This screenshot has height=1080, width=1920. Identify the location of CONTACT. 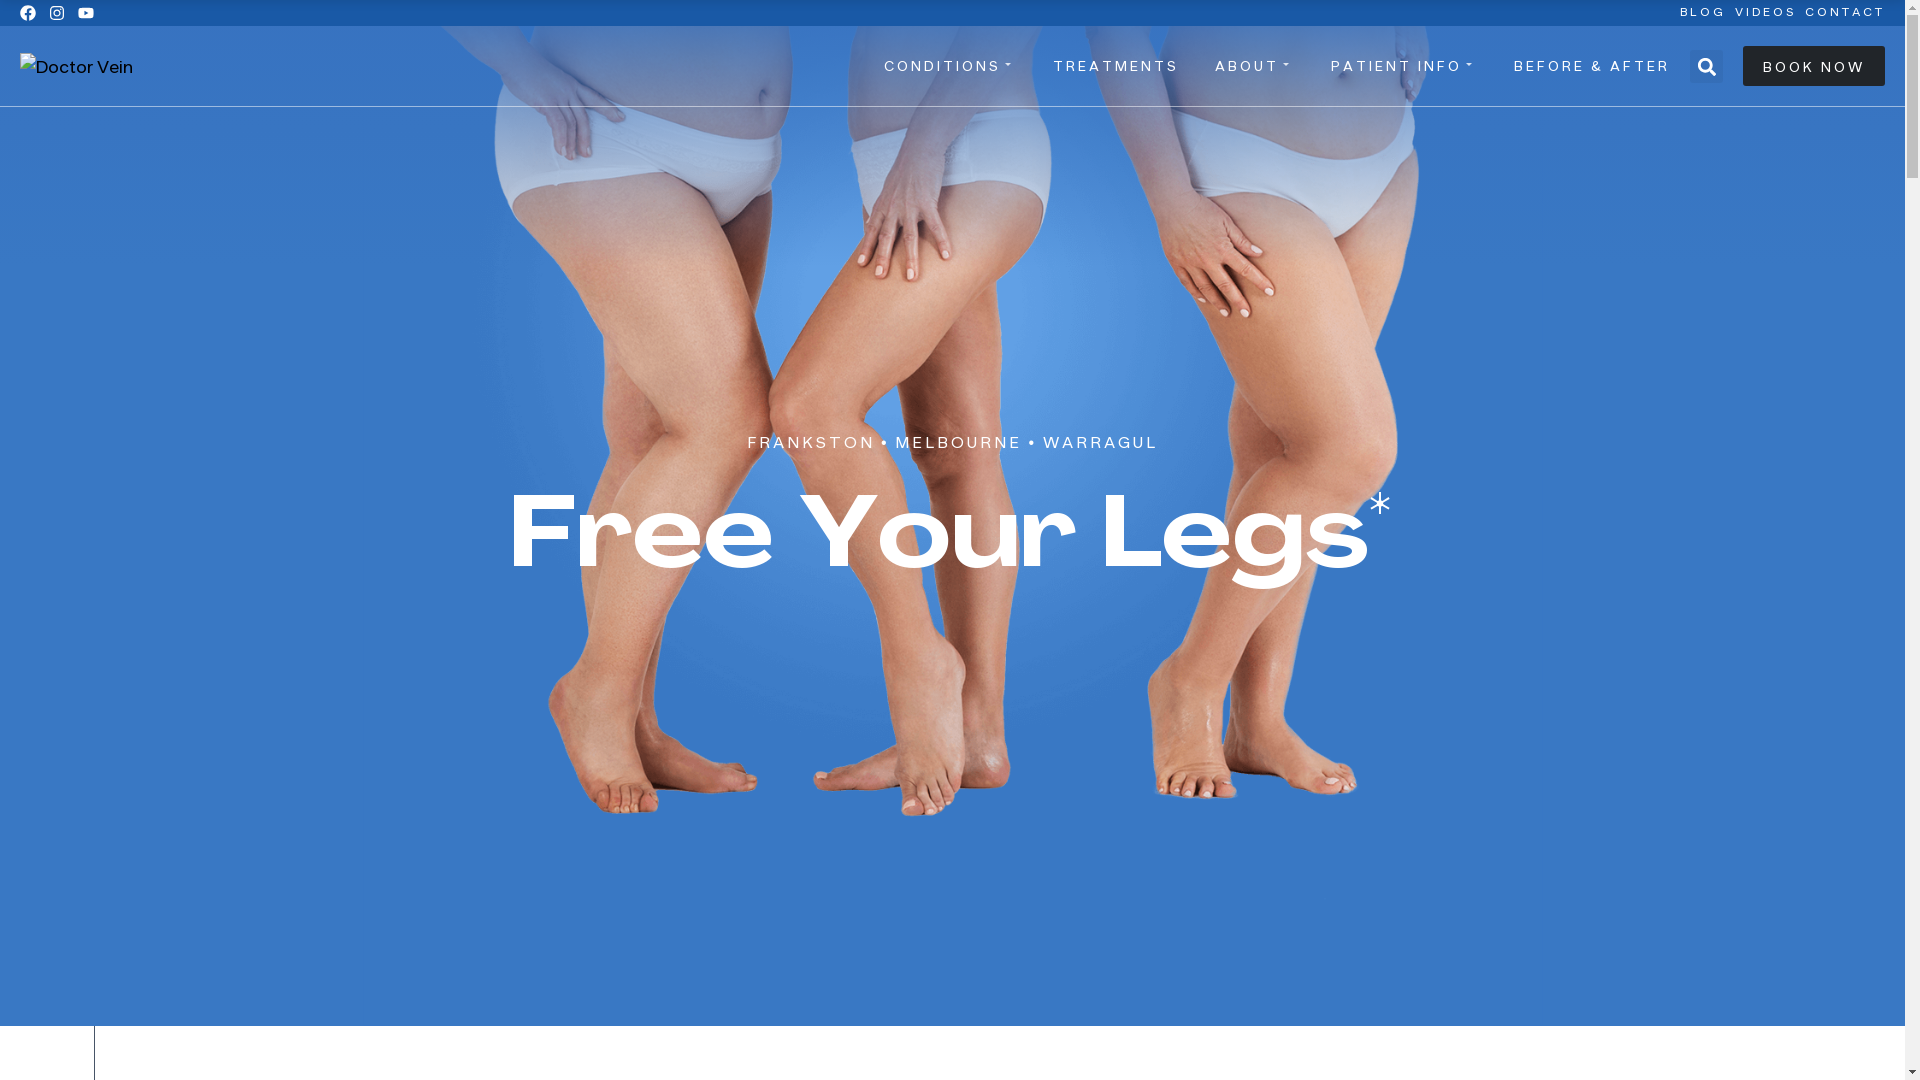
(1845, 12).